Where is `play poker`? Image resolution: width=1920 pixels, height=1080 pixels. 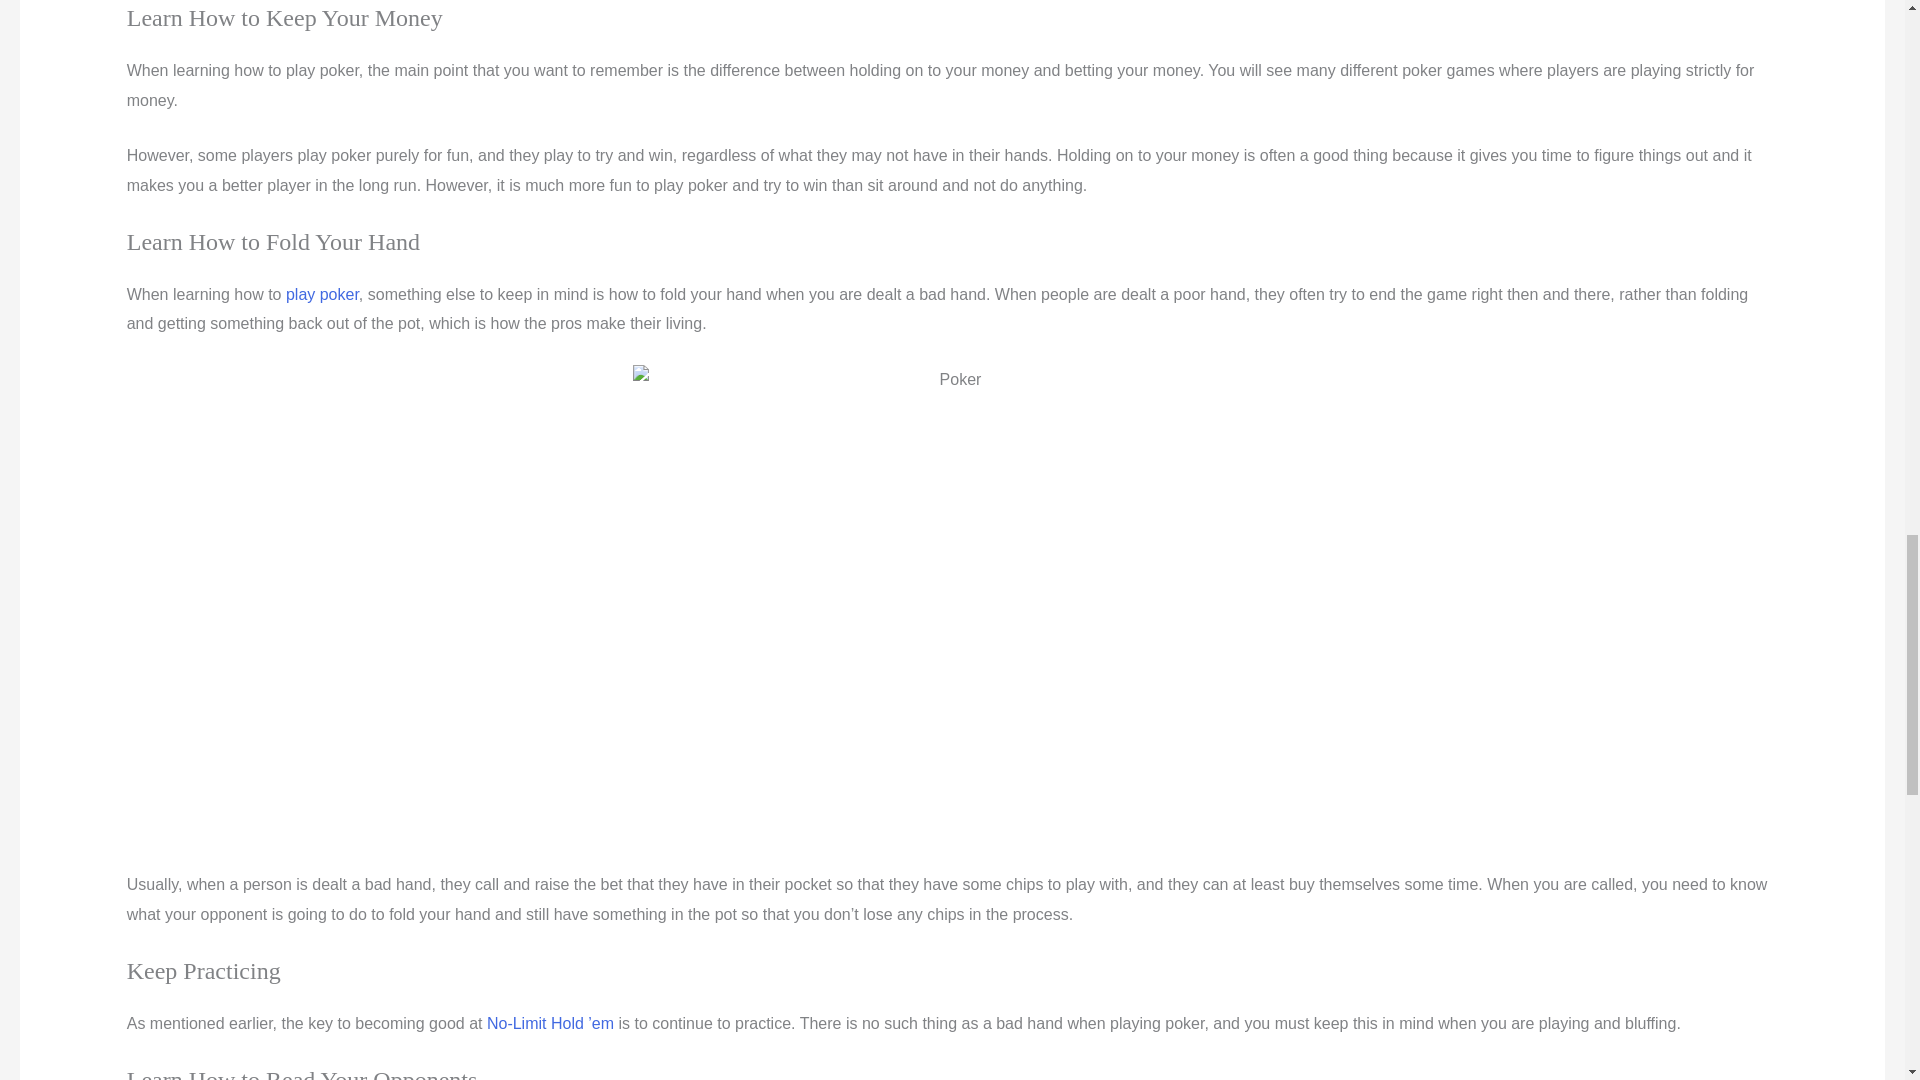 play poker is located at coordinates (322, 294).